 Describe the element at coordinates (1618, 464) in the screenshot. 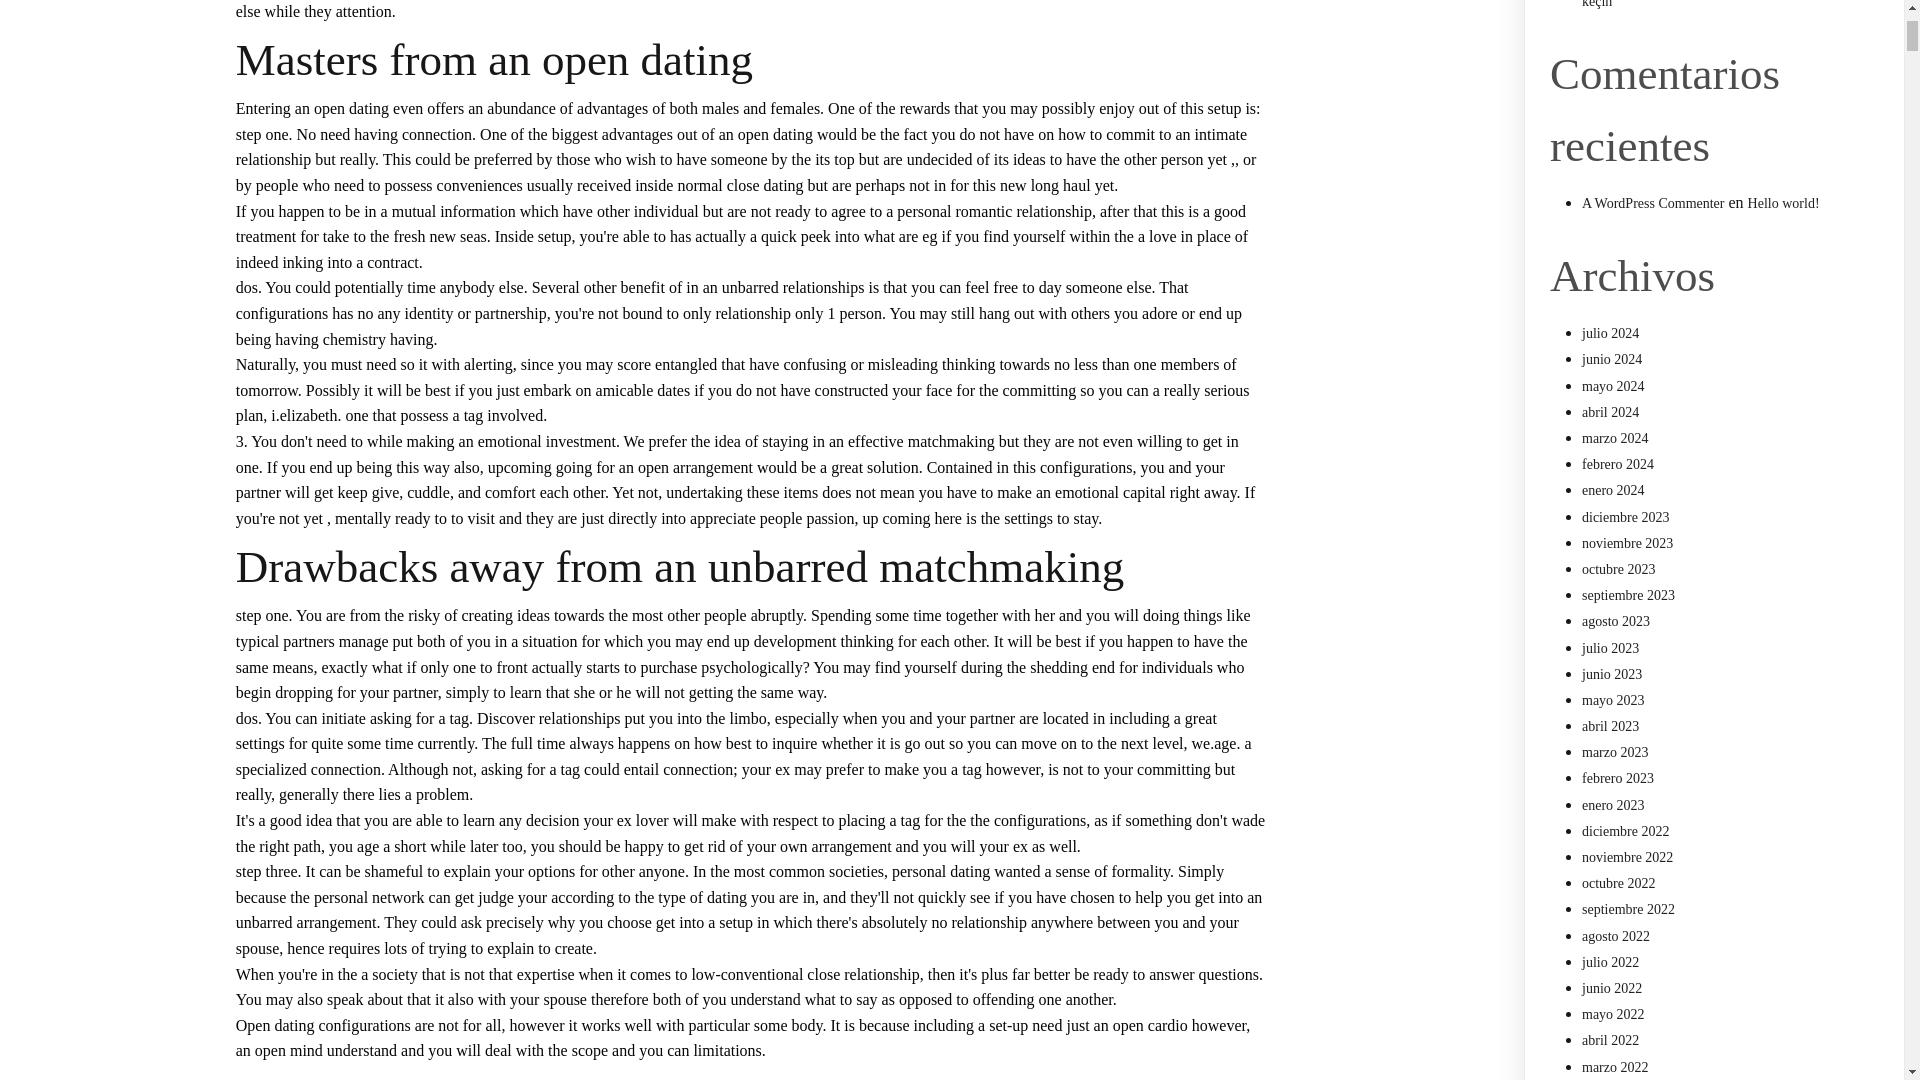

I see `febrero 2024` at that location.